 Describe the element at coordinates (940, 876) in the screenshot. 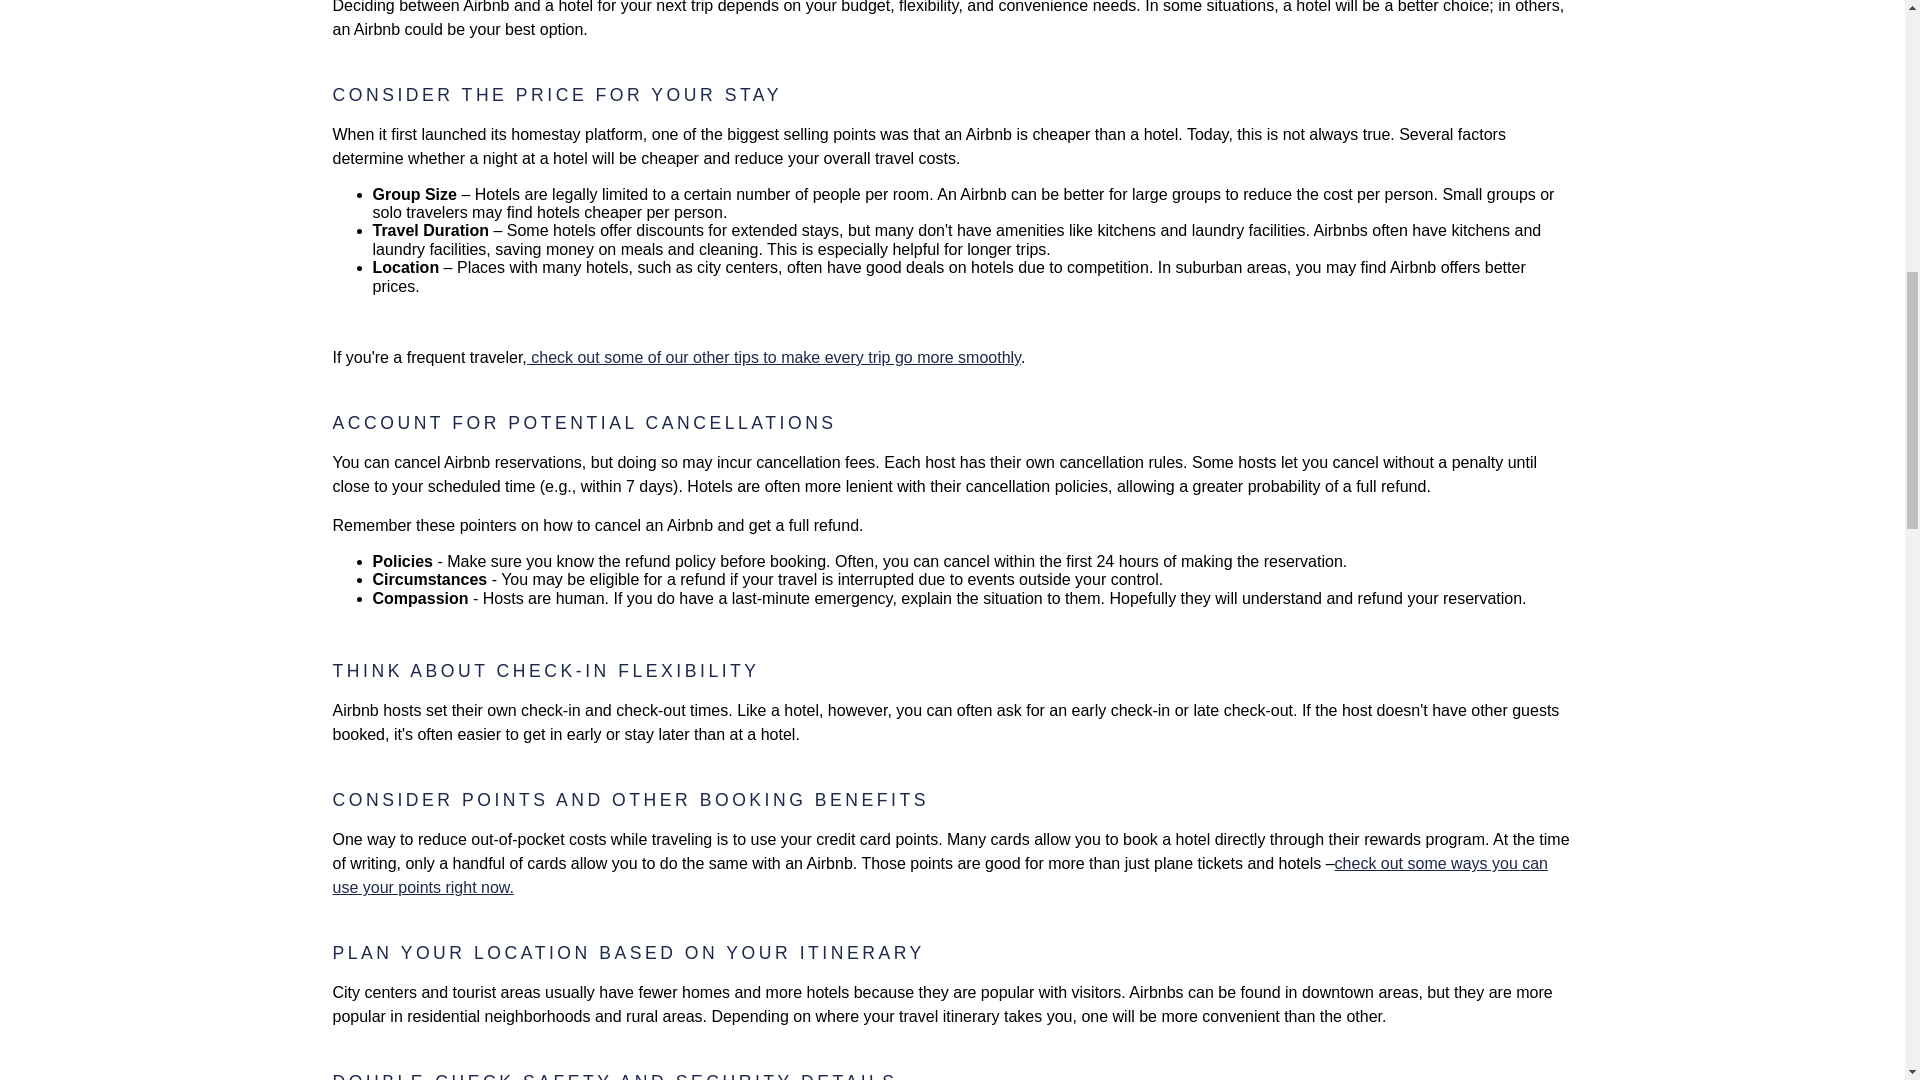

I see `What can you do with your travel points right now` at that location.